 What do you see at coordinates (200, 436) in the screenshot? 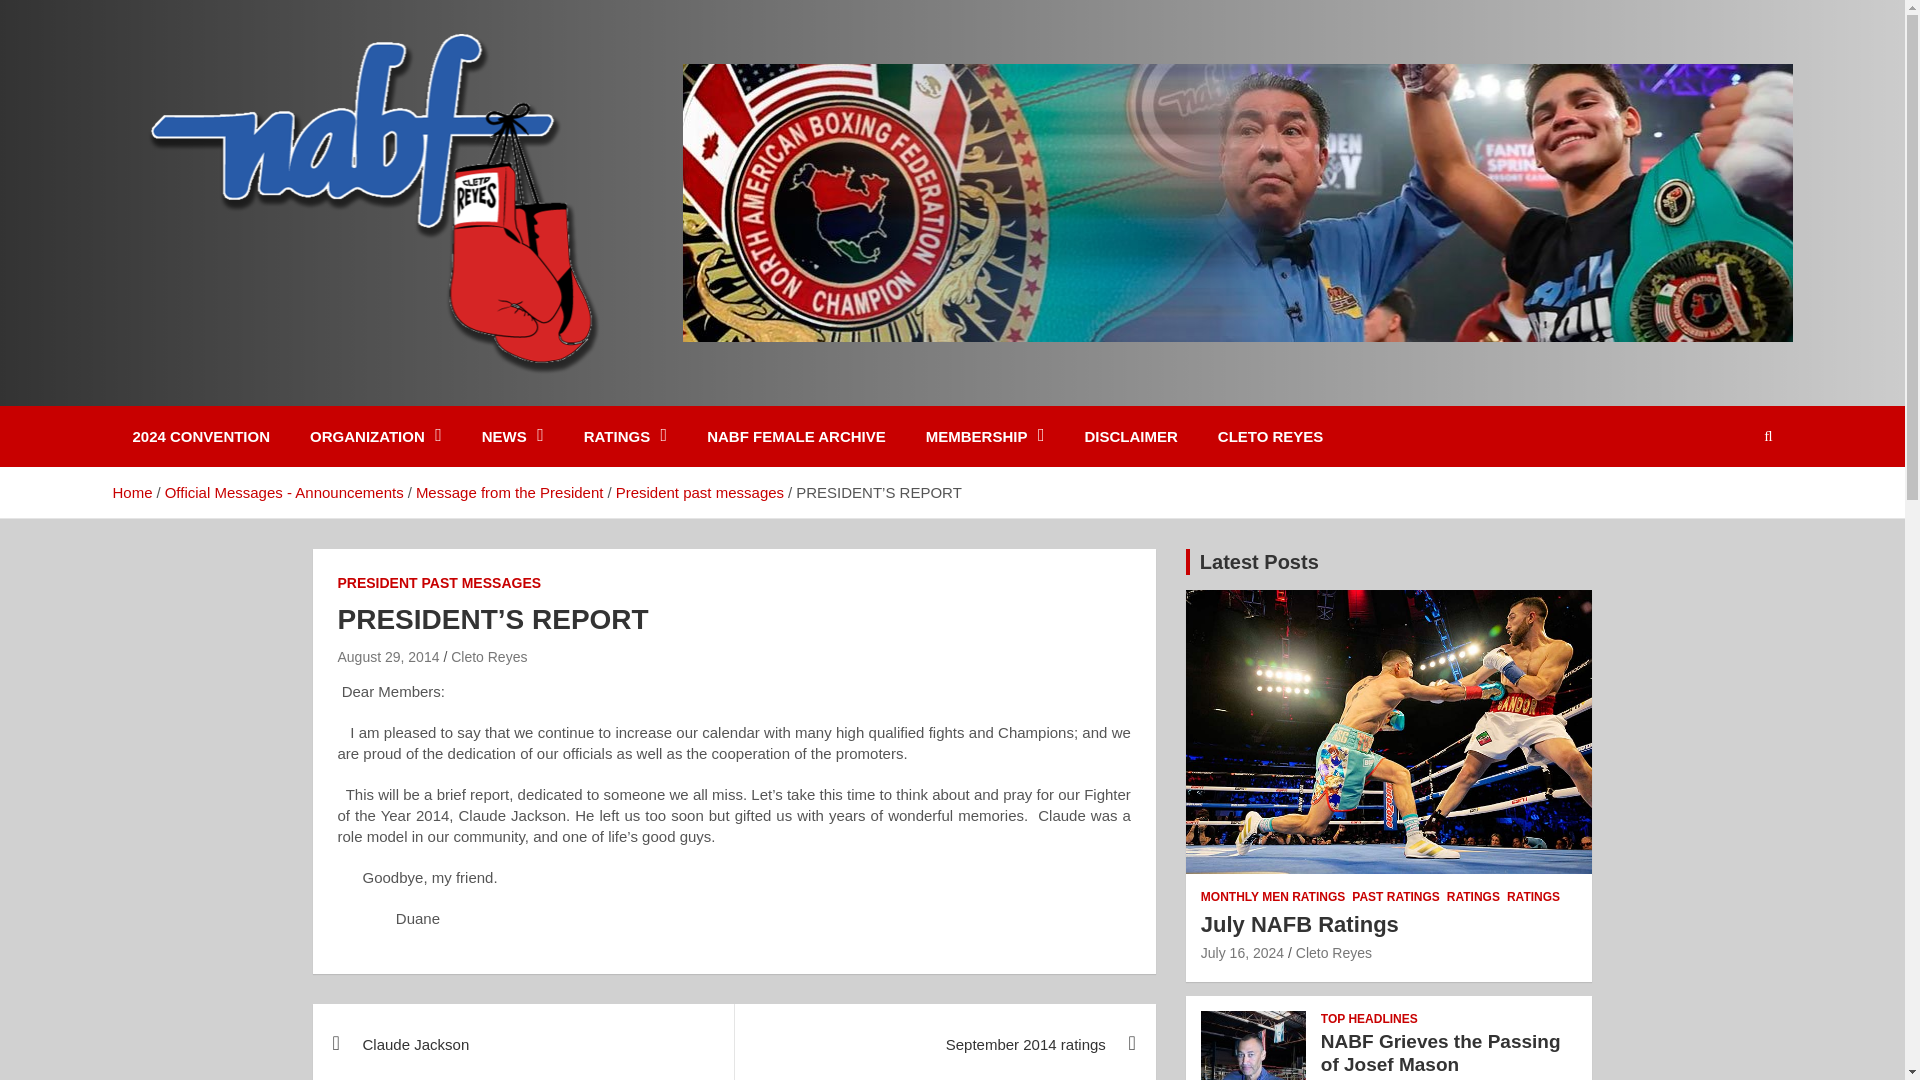
I see `2024 CONVENTION` at bounding box center [200, 436].